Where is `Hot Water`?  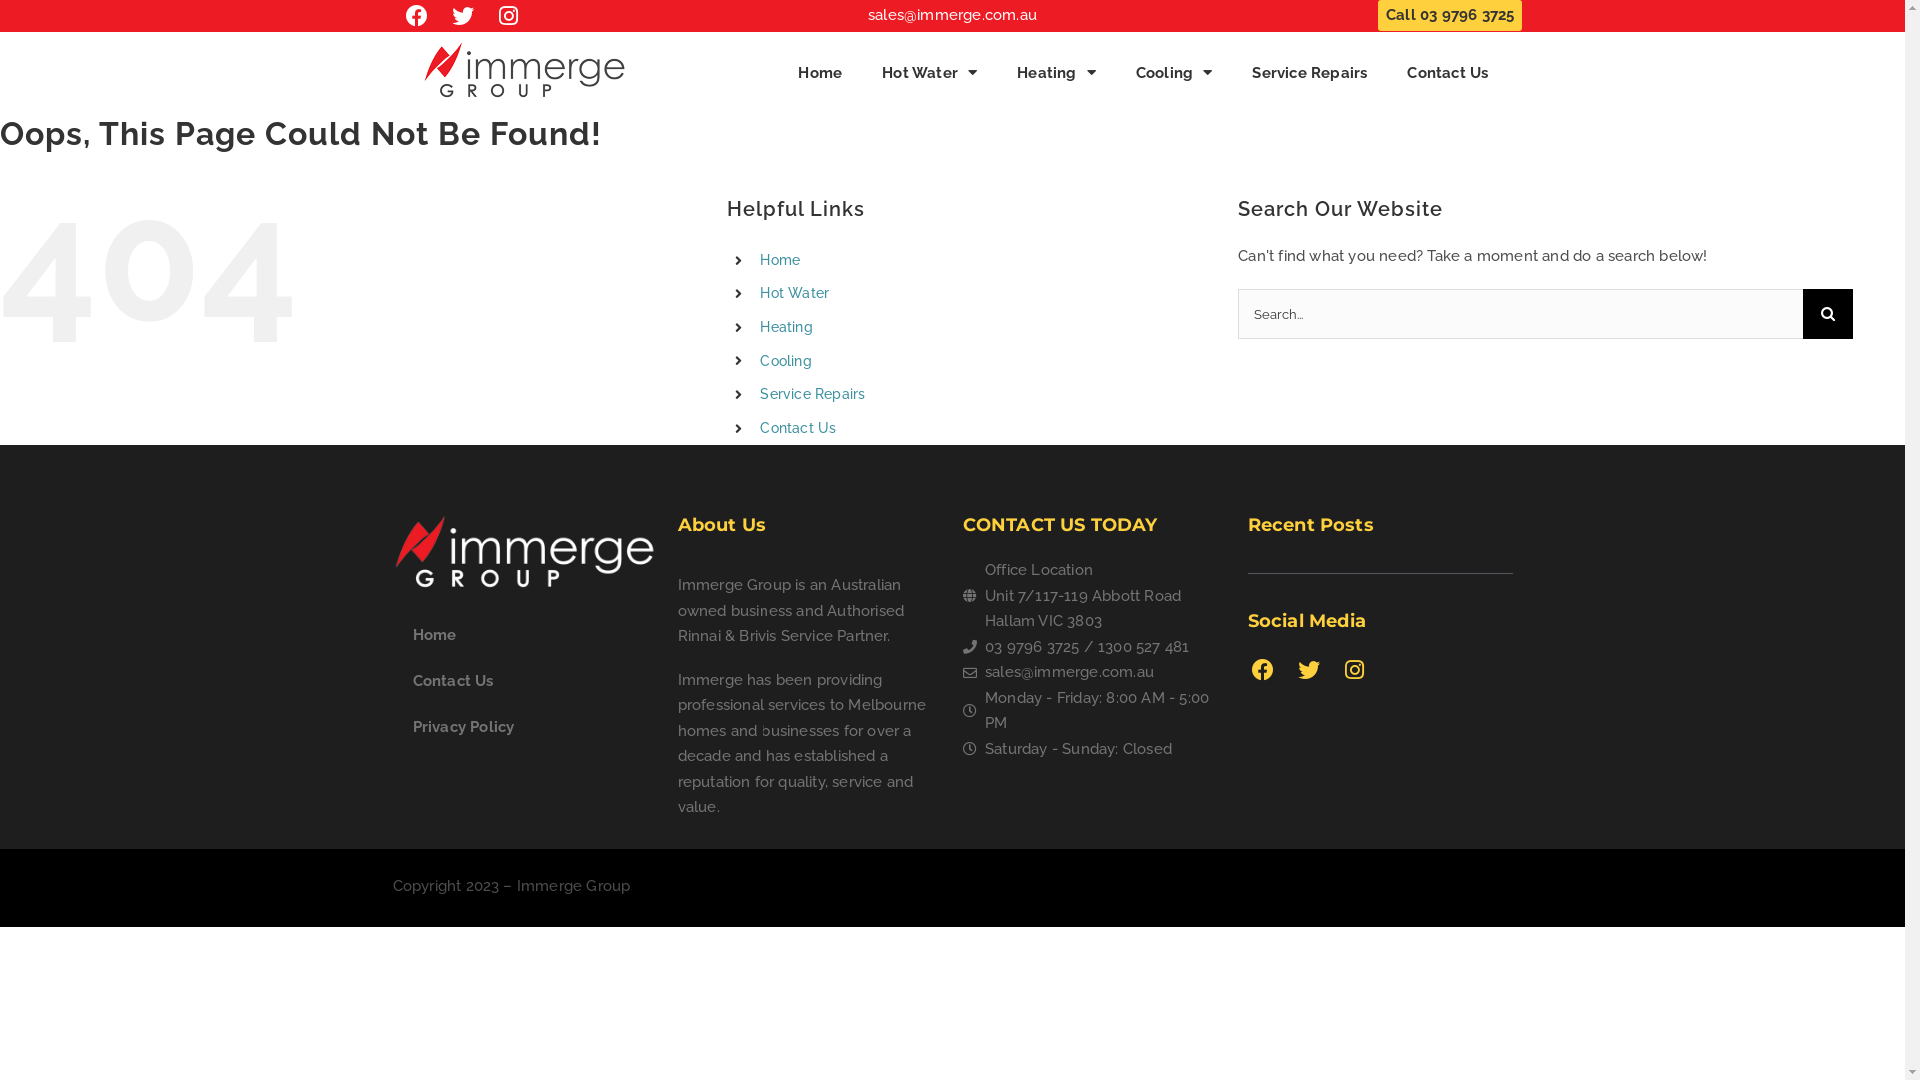 Hot Water is located at coordinates (794, 293).